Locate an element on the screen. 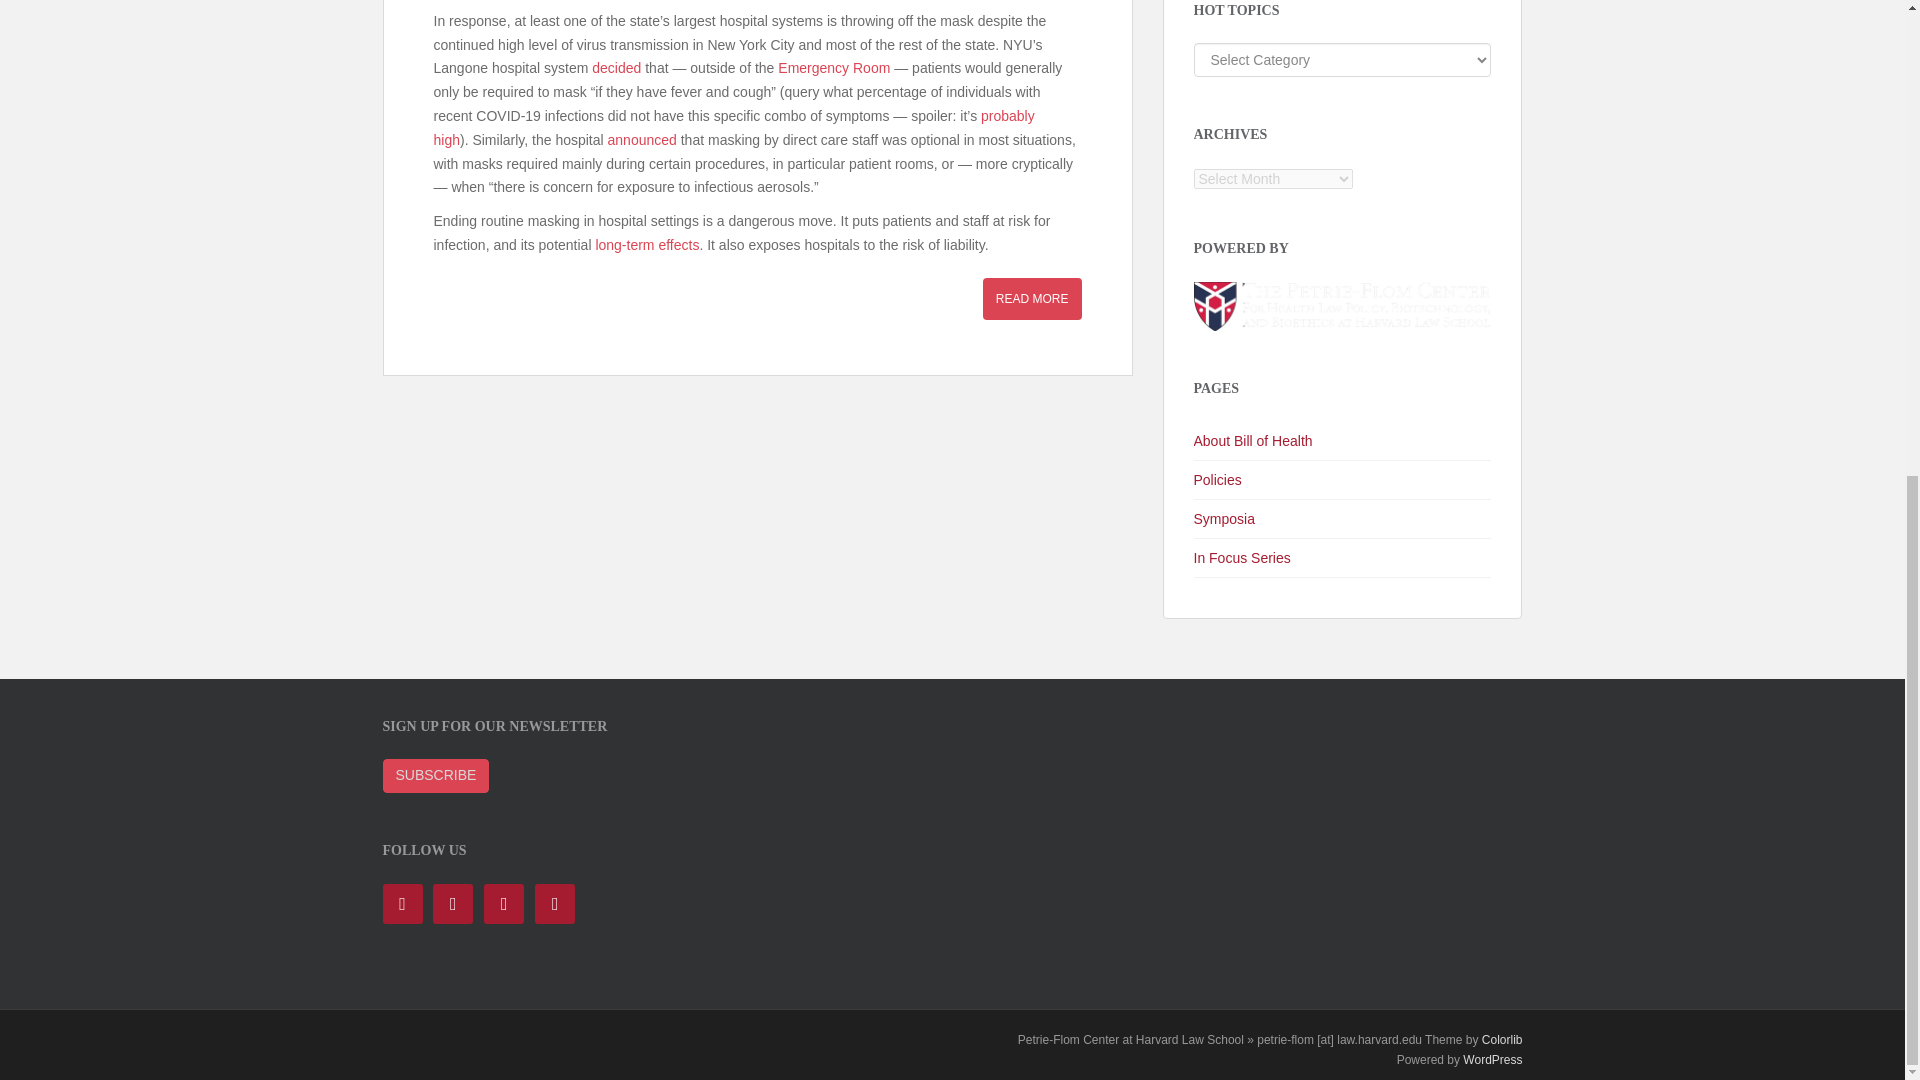 This screenshot has width=1920, height=1080. Emergency Room is located at coordinates (834, 68).